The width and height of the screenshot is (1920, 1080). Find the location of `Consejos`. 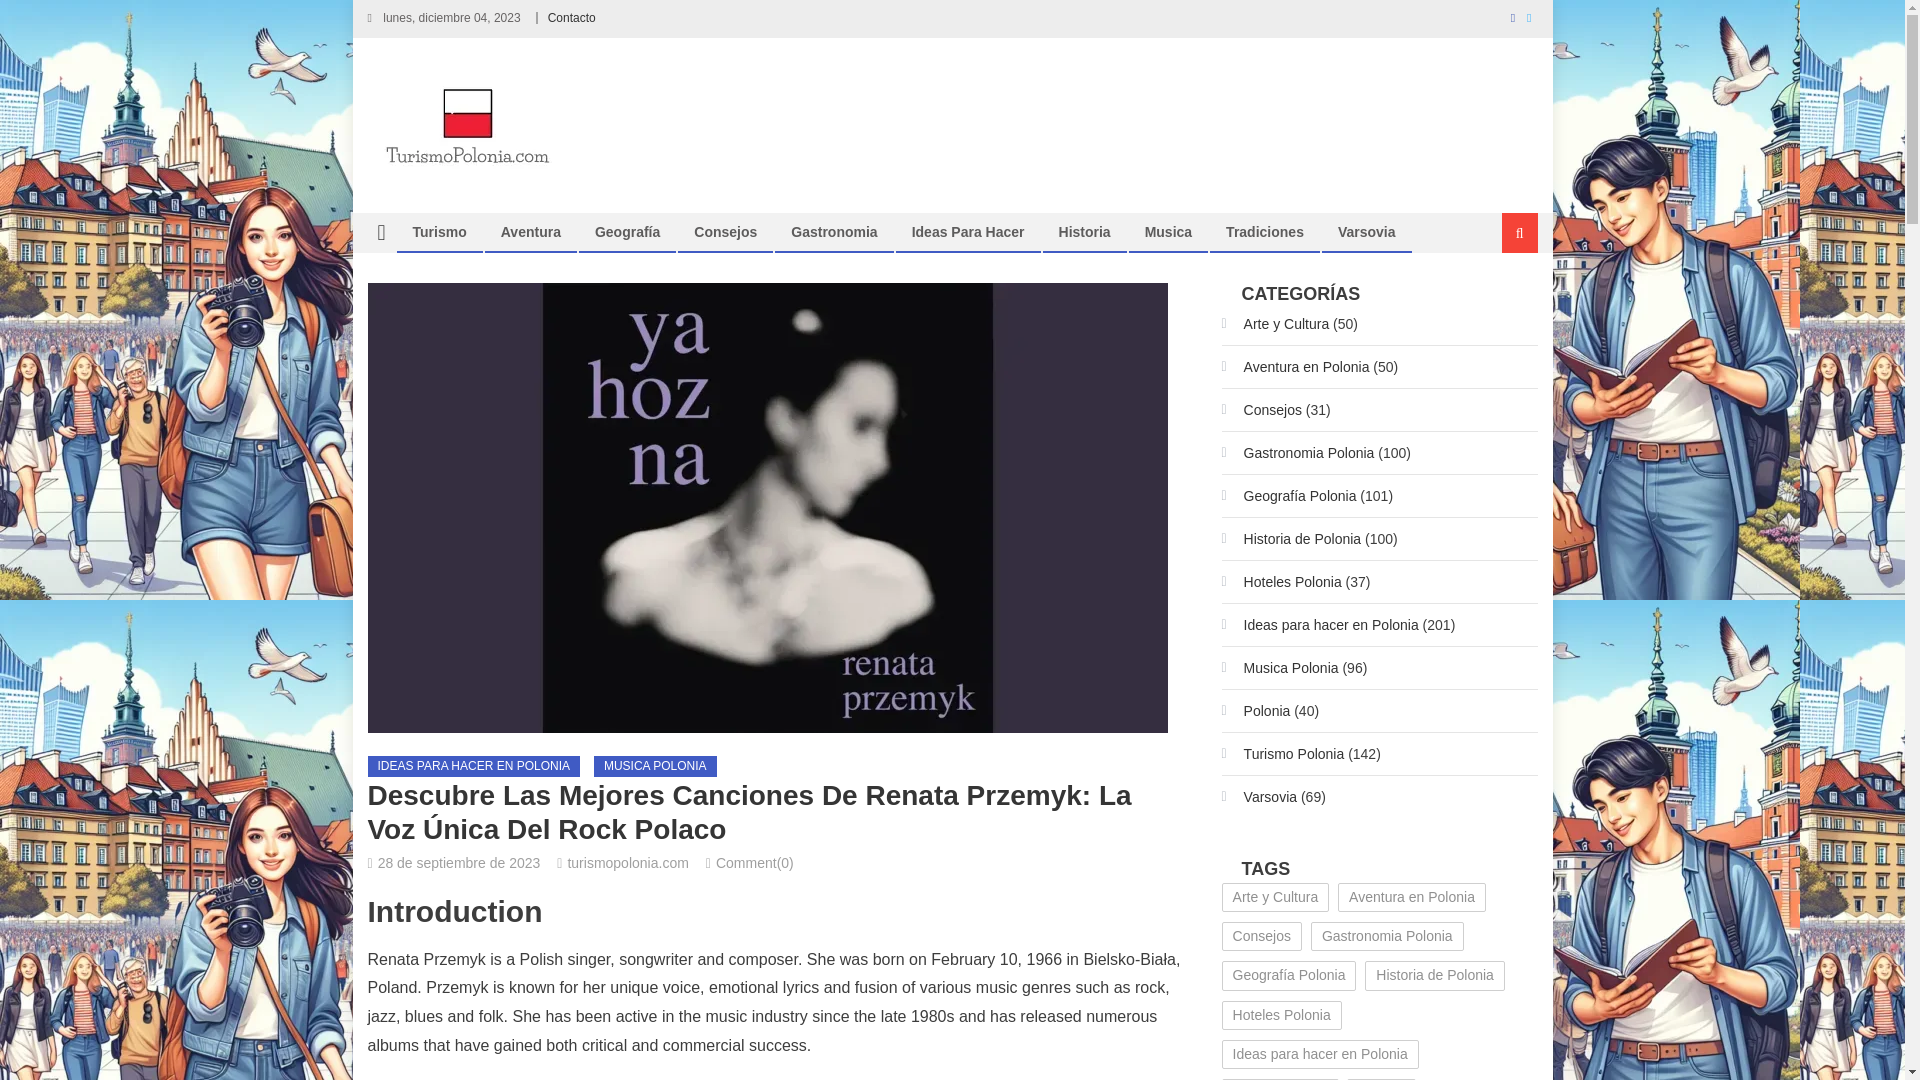

Consejos is located at coordinates (725, 231).